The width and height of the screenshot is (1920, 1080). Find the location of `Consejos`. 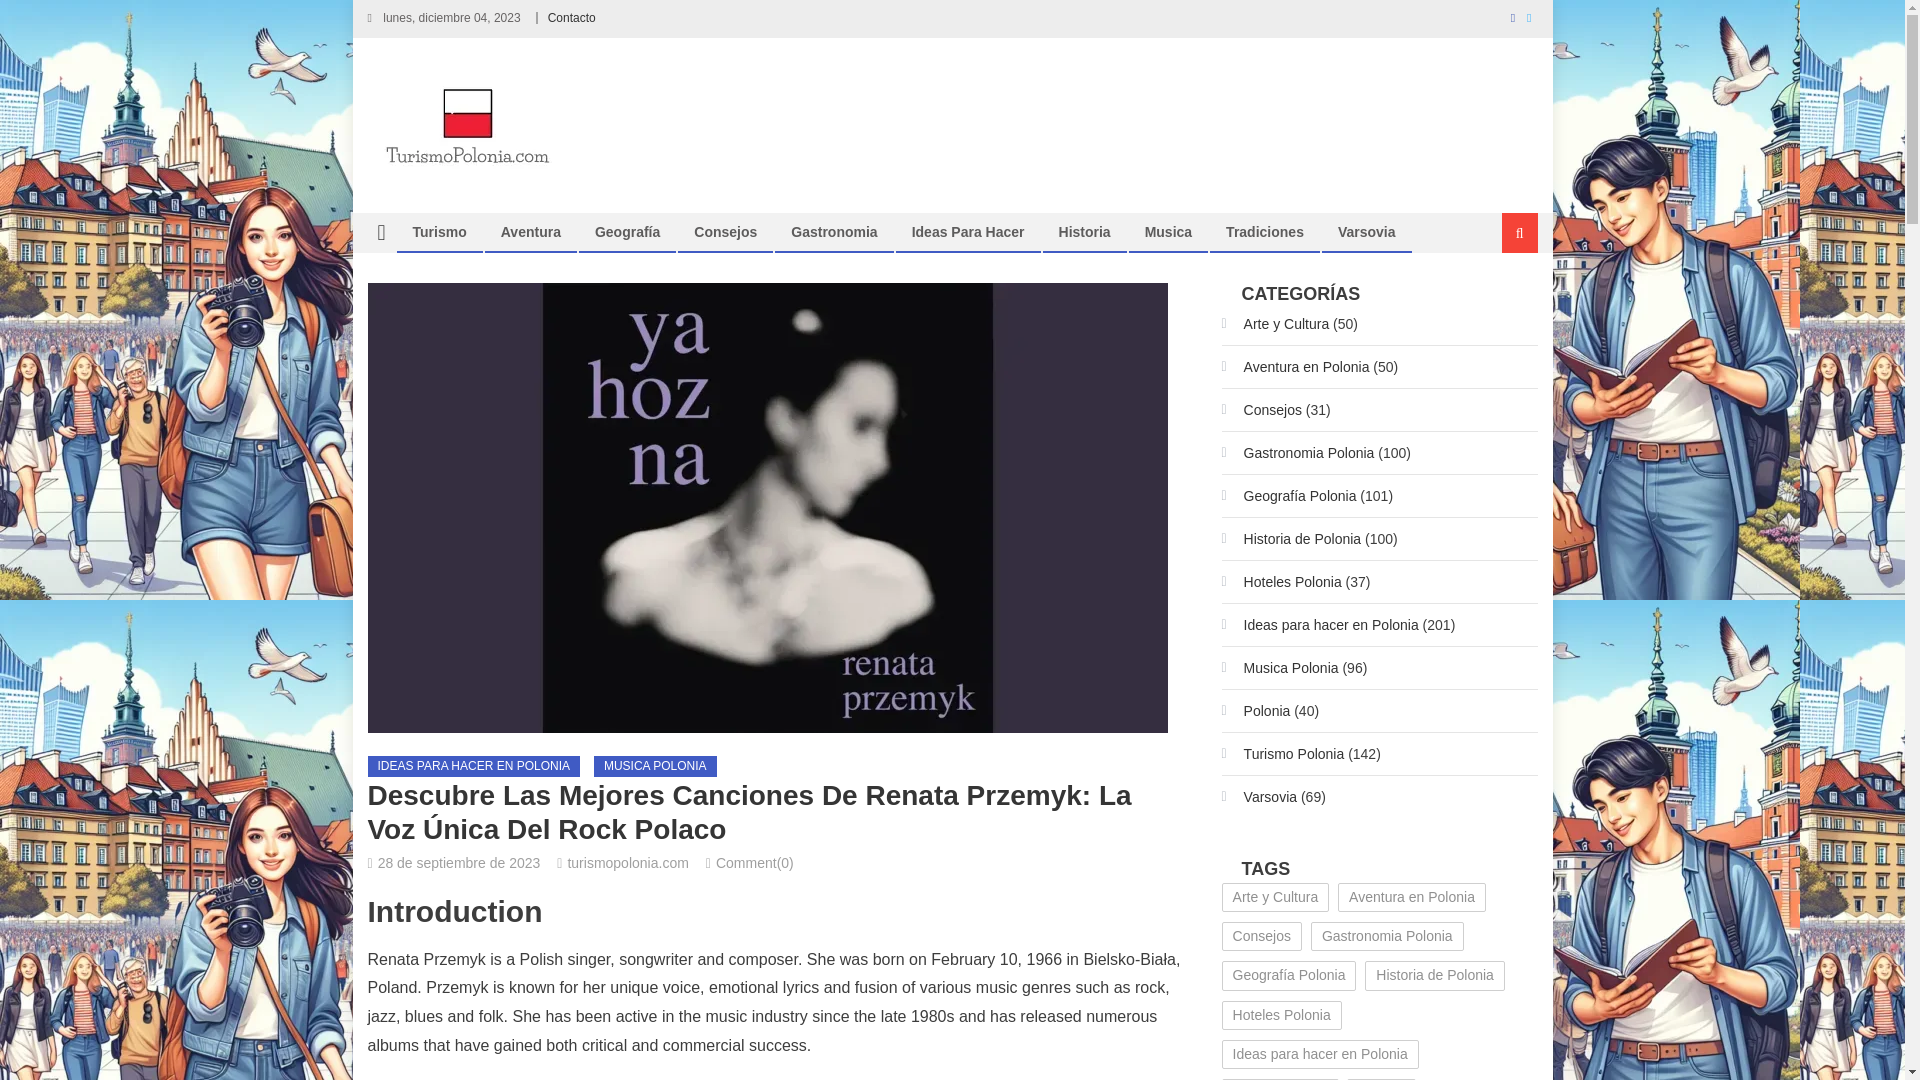

Consejos is located at coordinates (725, 231).